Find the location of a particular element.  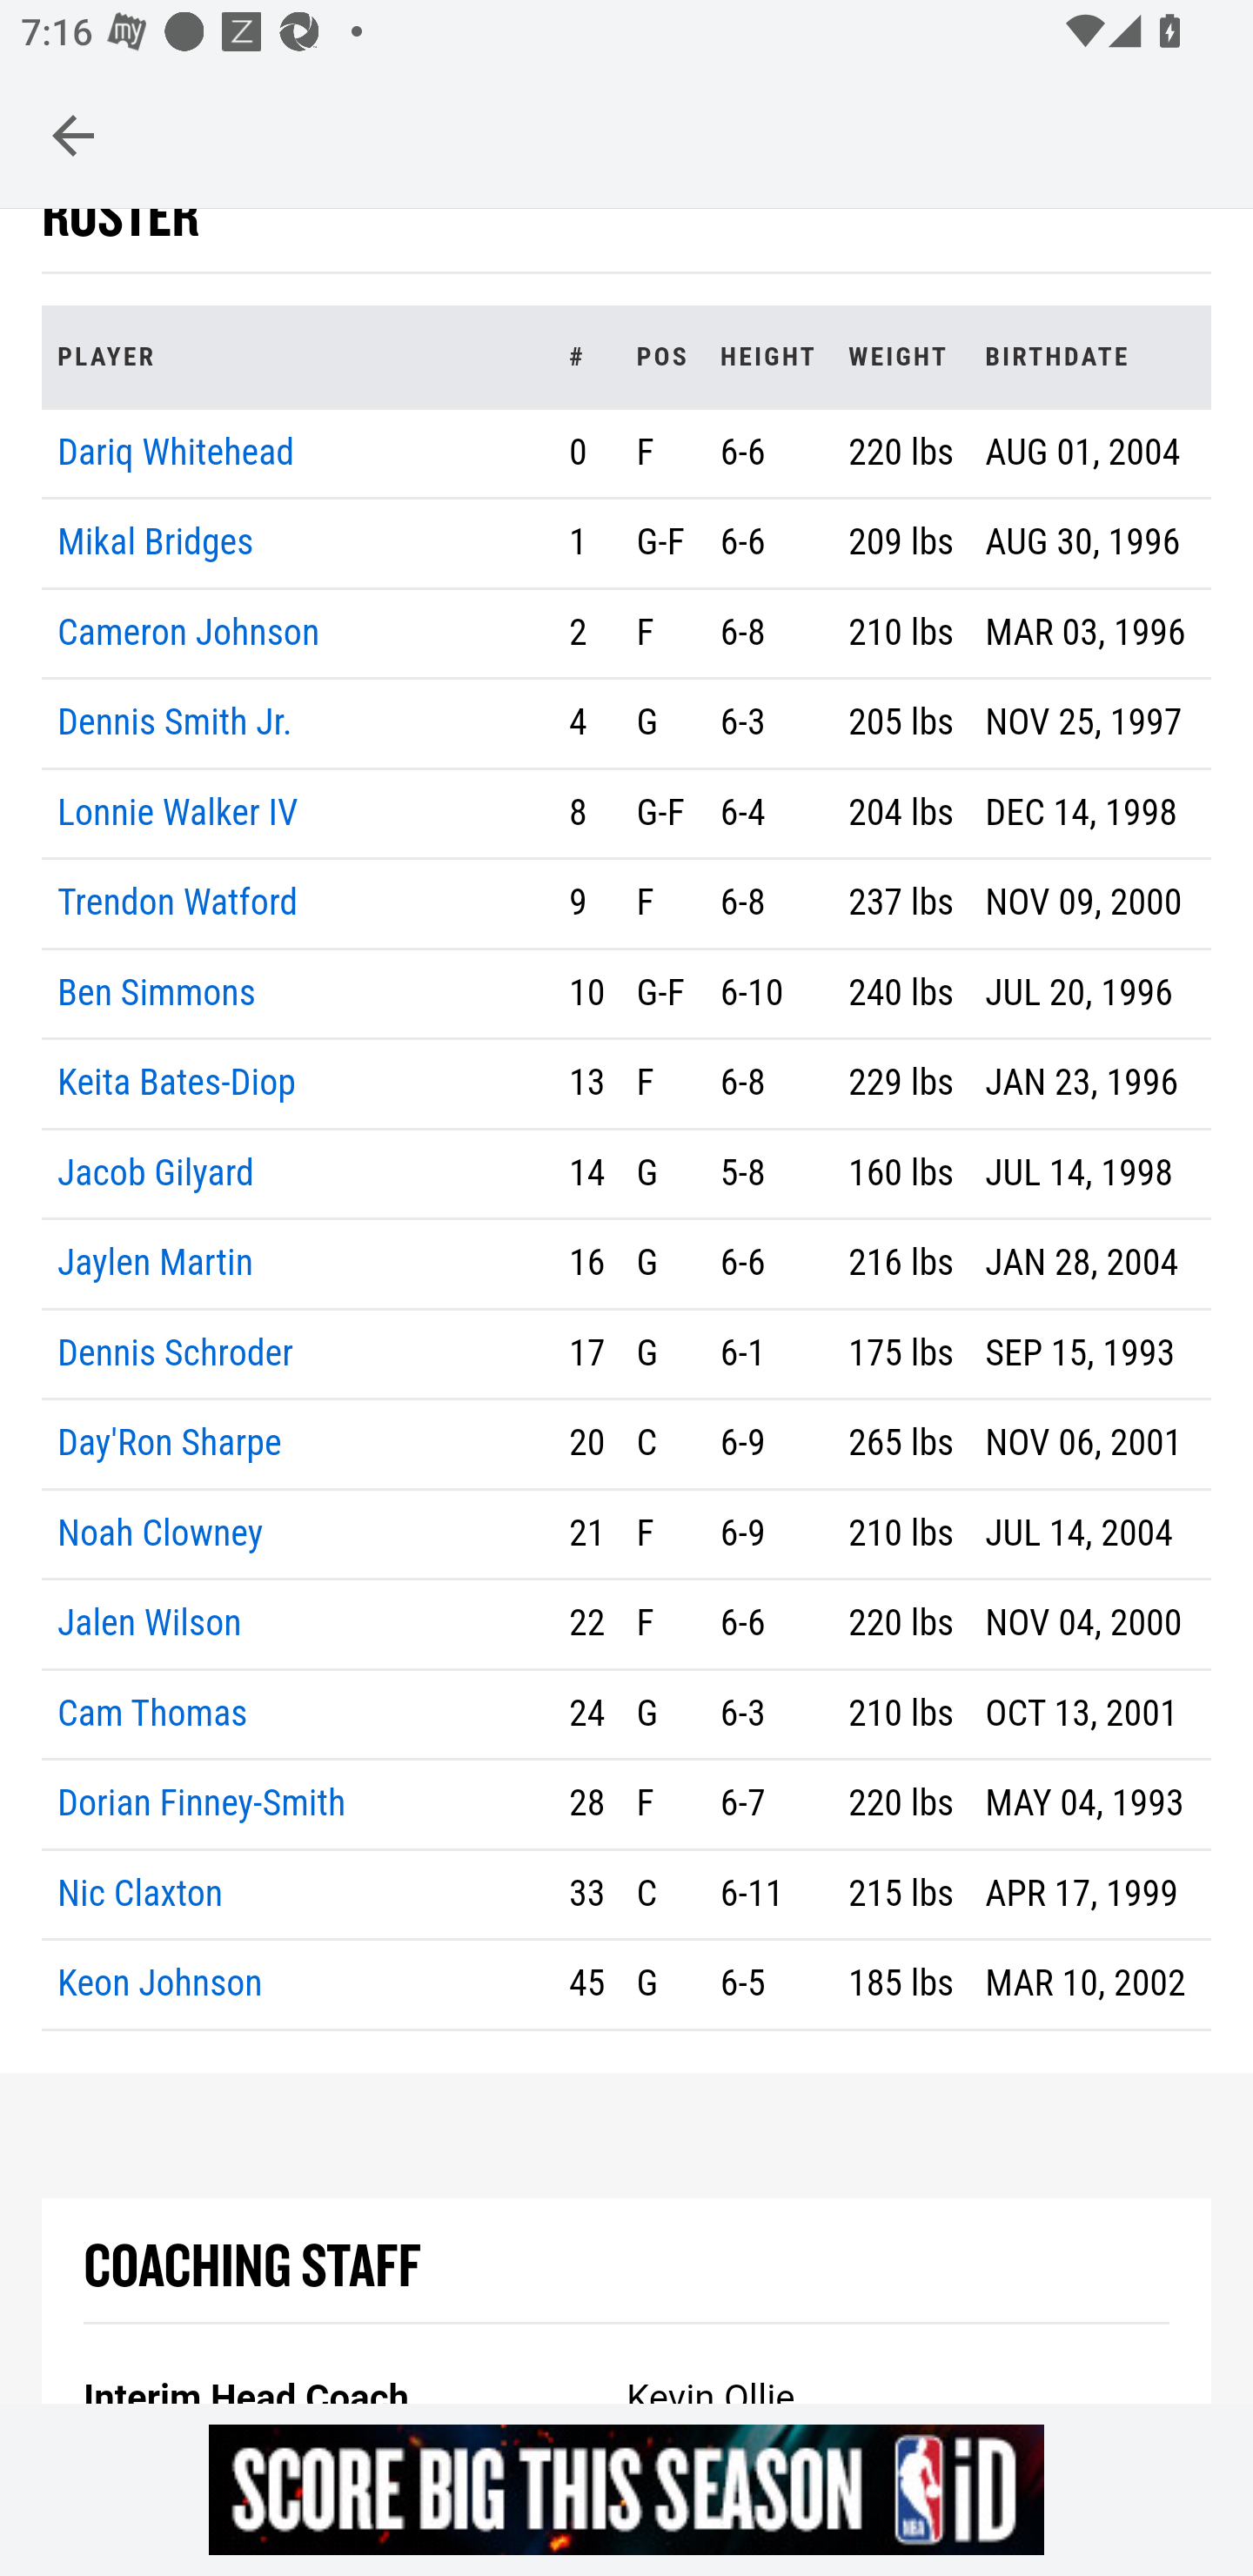

Trendon Watford is located at coordinates (179, 905).